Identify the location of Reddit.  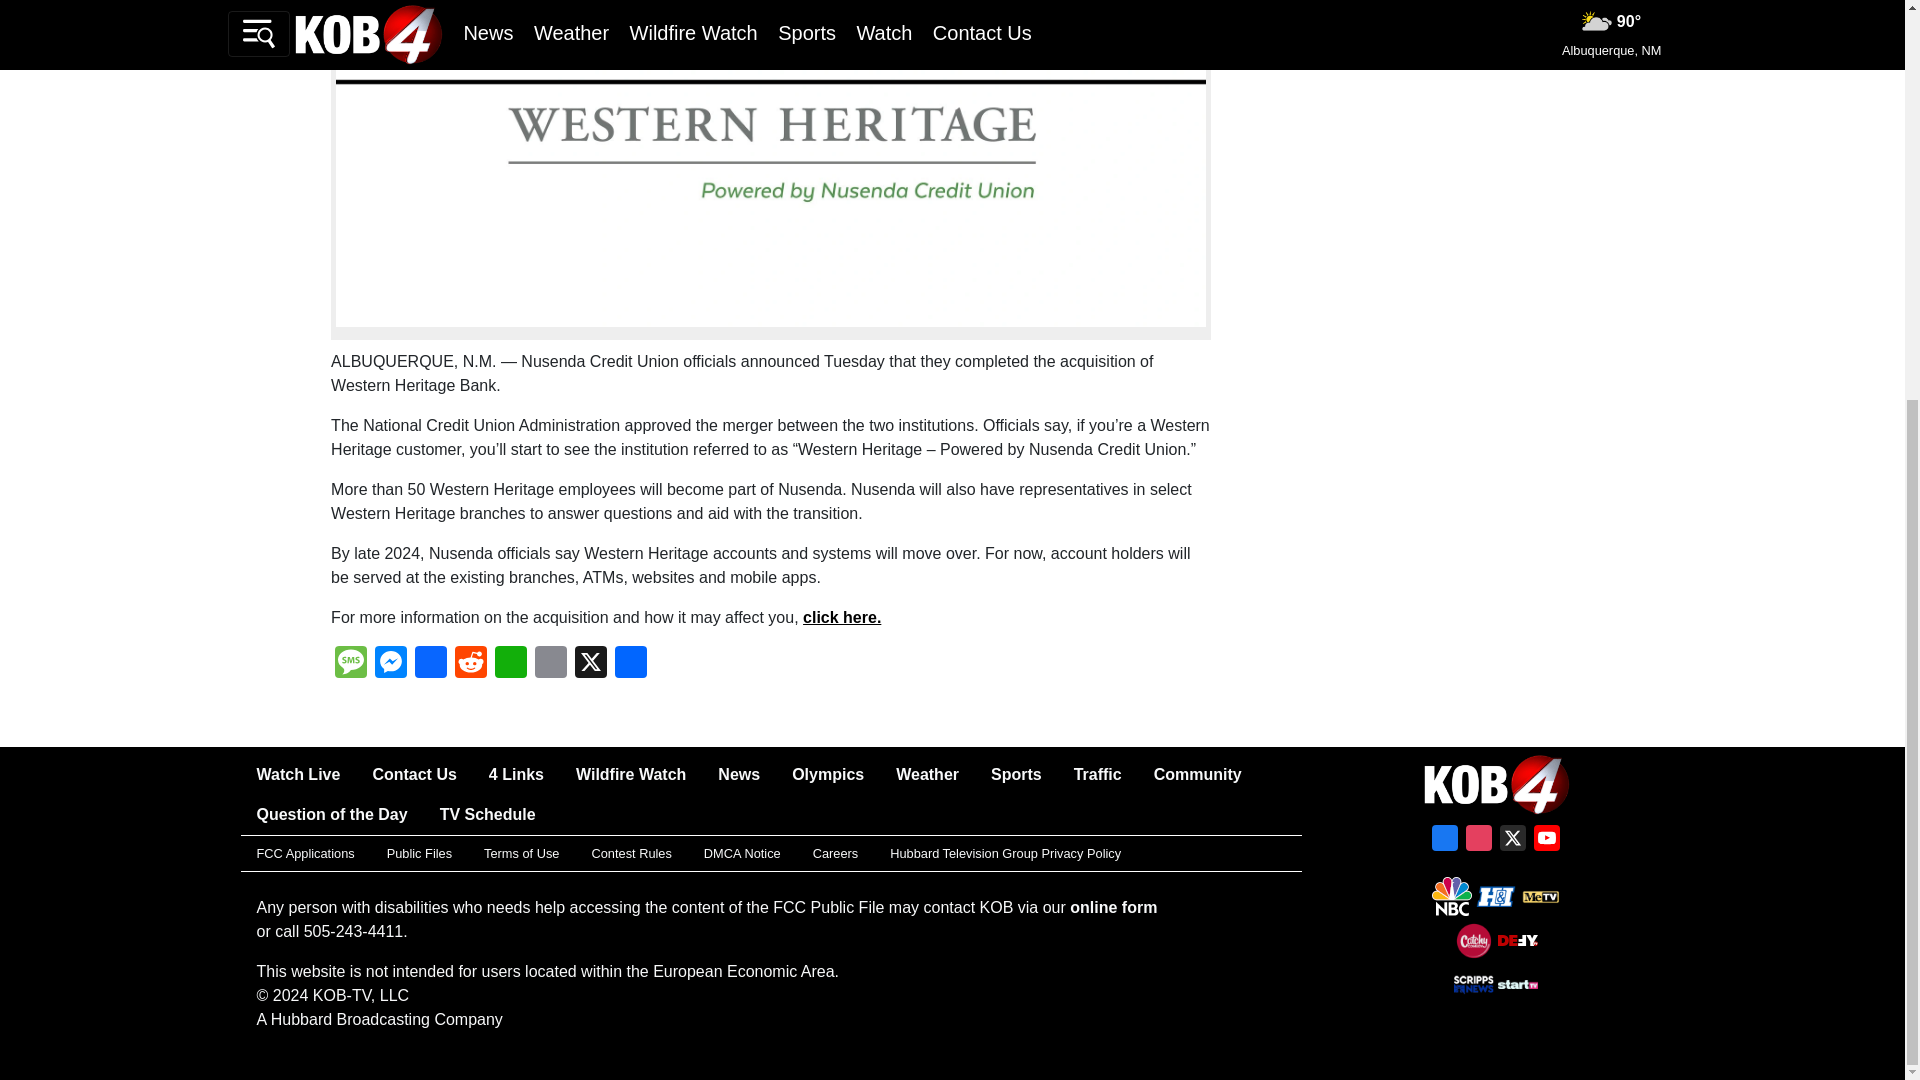
(471, 664).